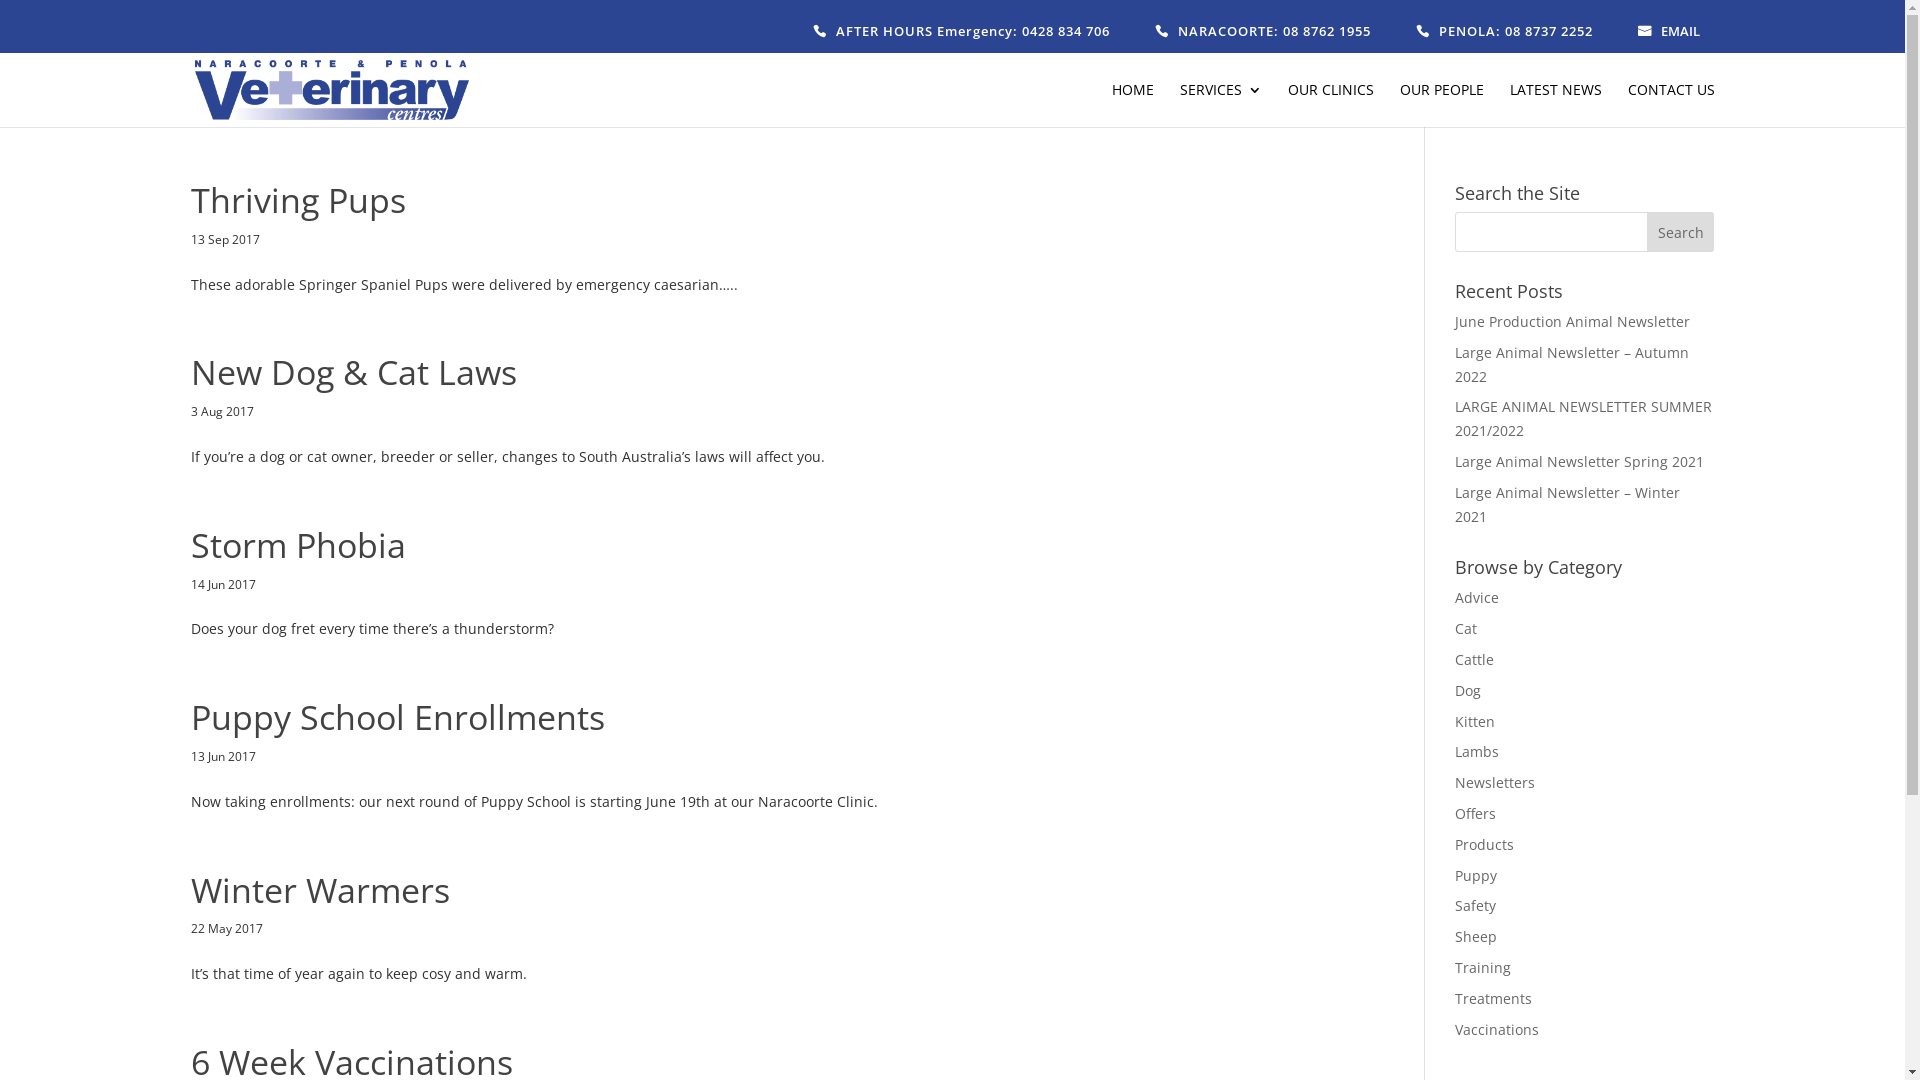 The image size is (1920, 1080). What do you see at coordinates (1484, 844) in the screenshot?
I see `Products` at bounding box center [1484, 844].